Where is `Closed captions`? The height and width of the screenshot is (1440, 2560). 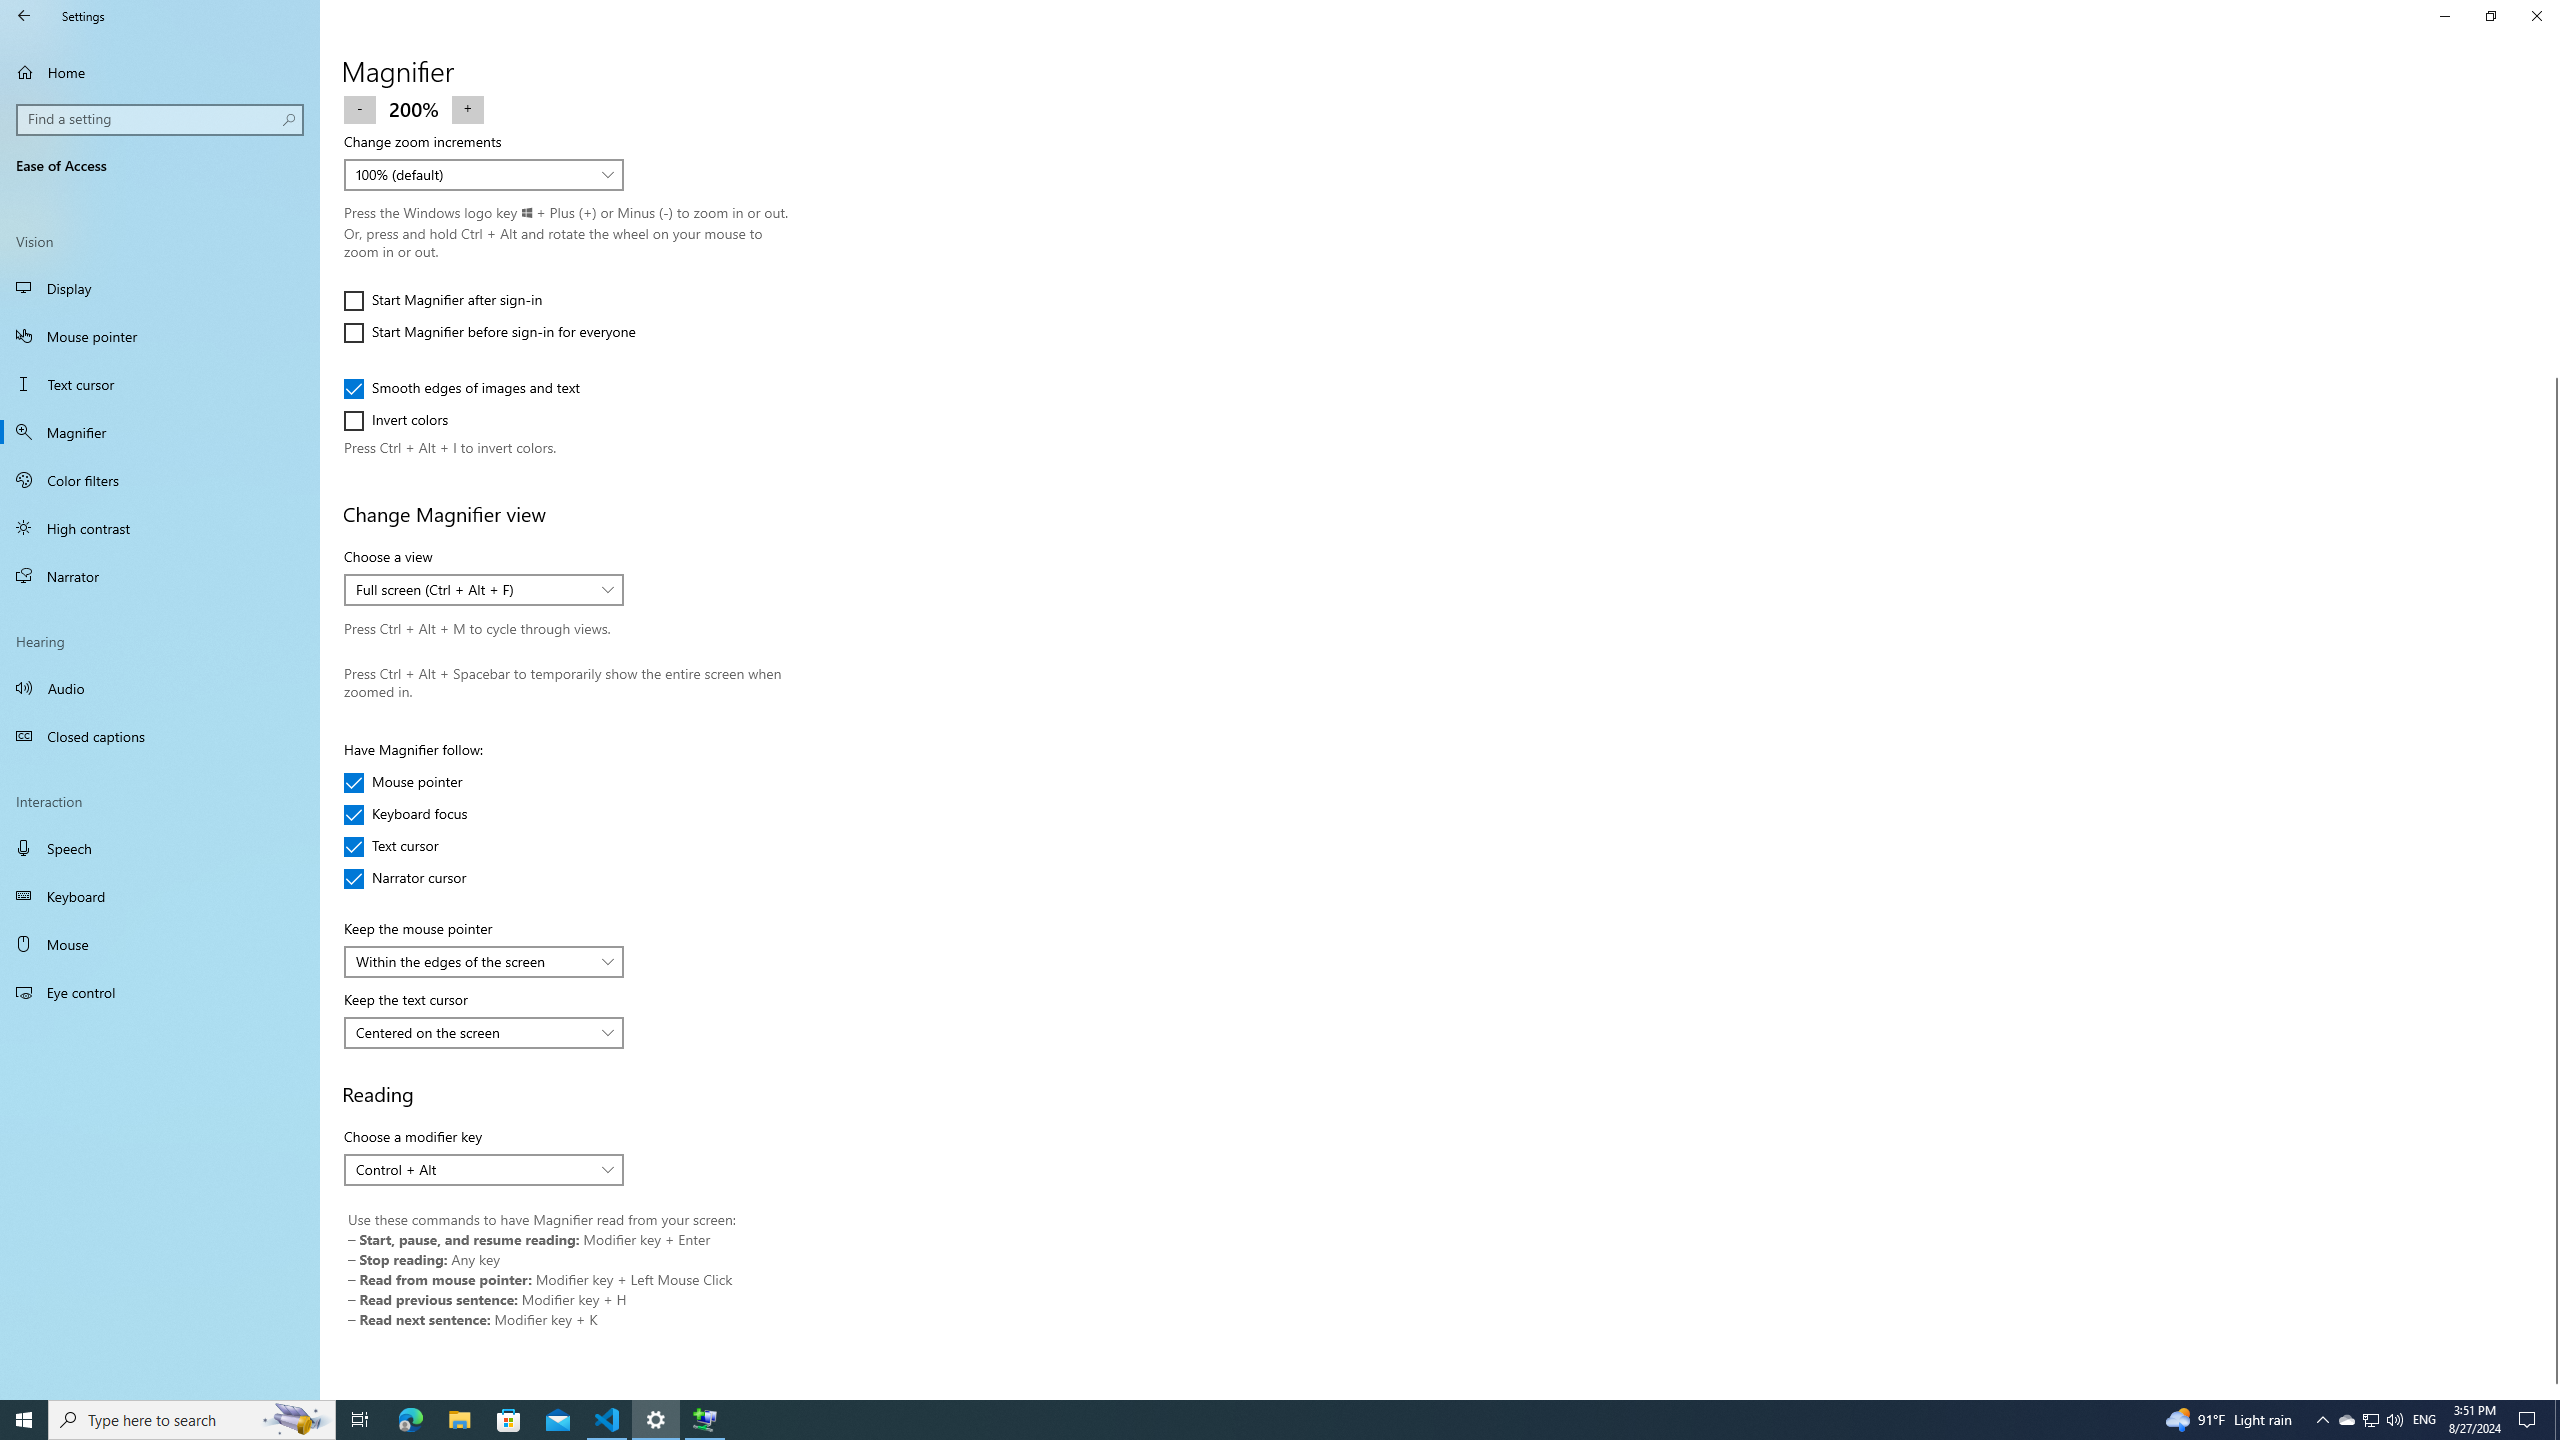 Closed captions is located at coordinates (160, 736).